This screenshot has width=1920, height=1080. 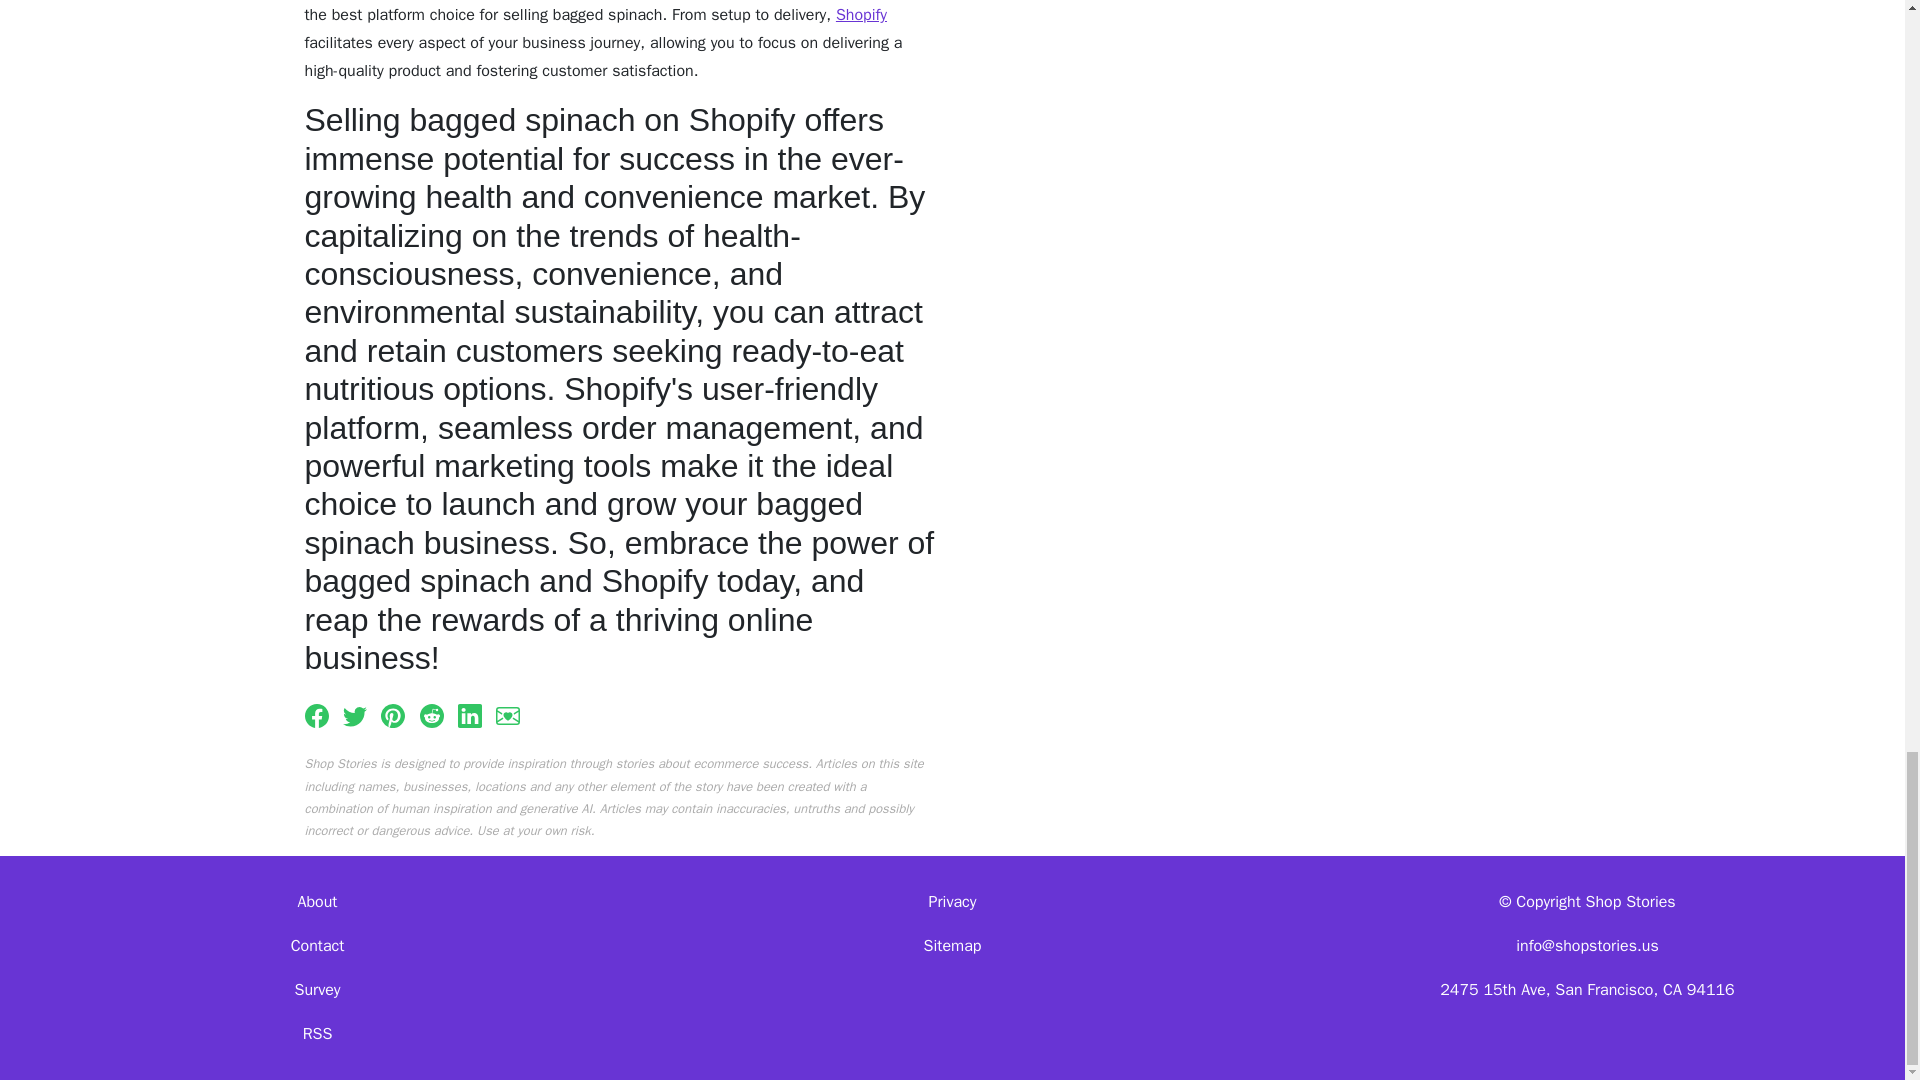 What do you see at coordinates (861, 14) in the screenshot?
I see `Shopify` at bounding box center [861, 14].